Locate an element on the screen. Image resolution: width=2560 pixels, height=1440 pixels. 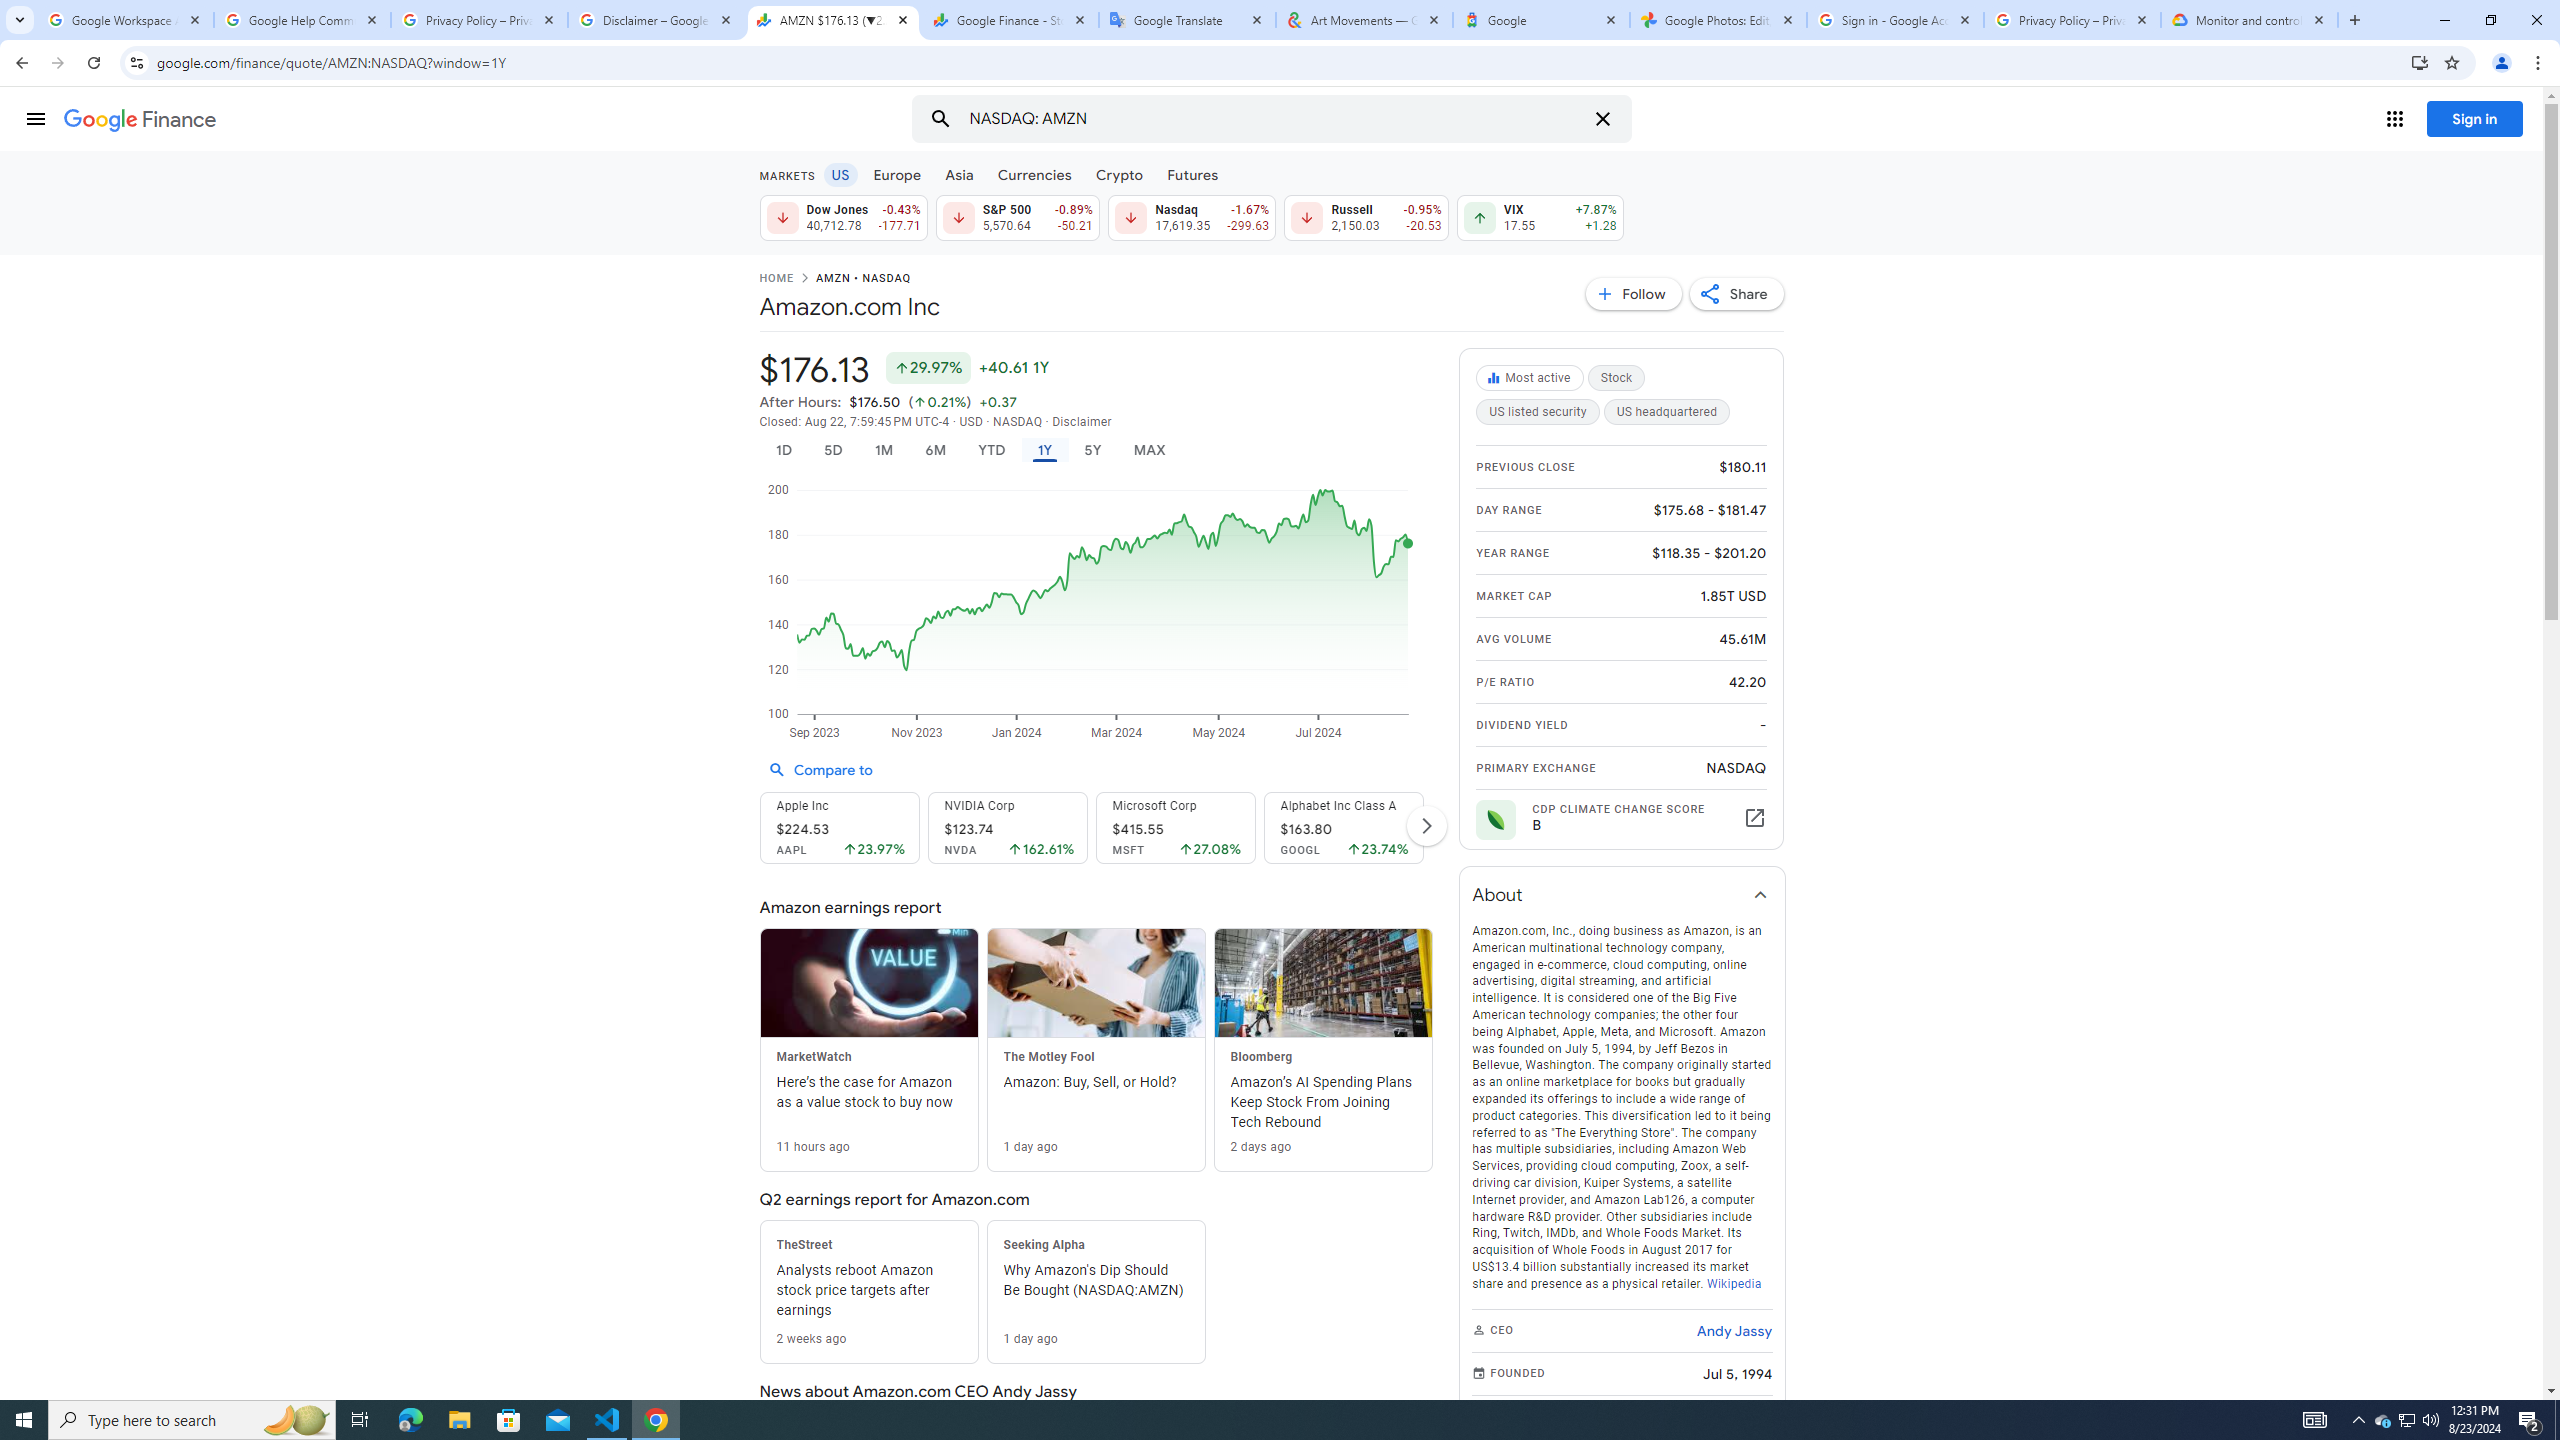
Finance is located at coordinates (140, 120).